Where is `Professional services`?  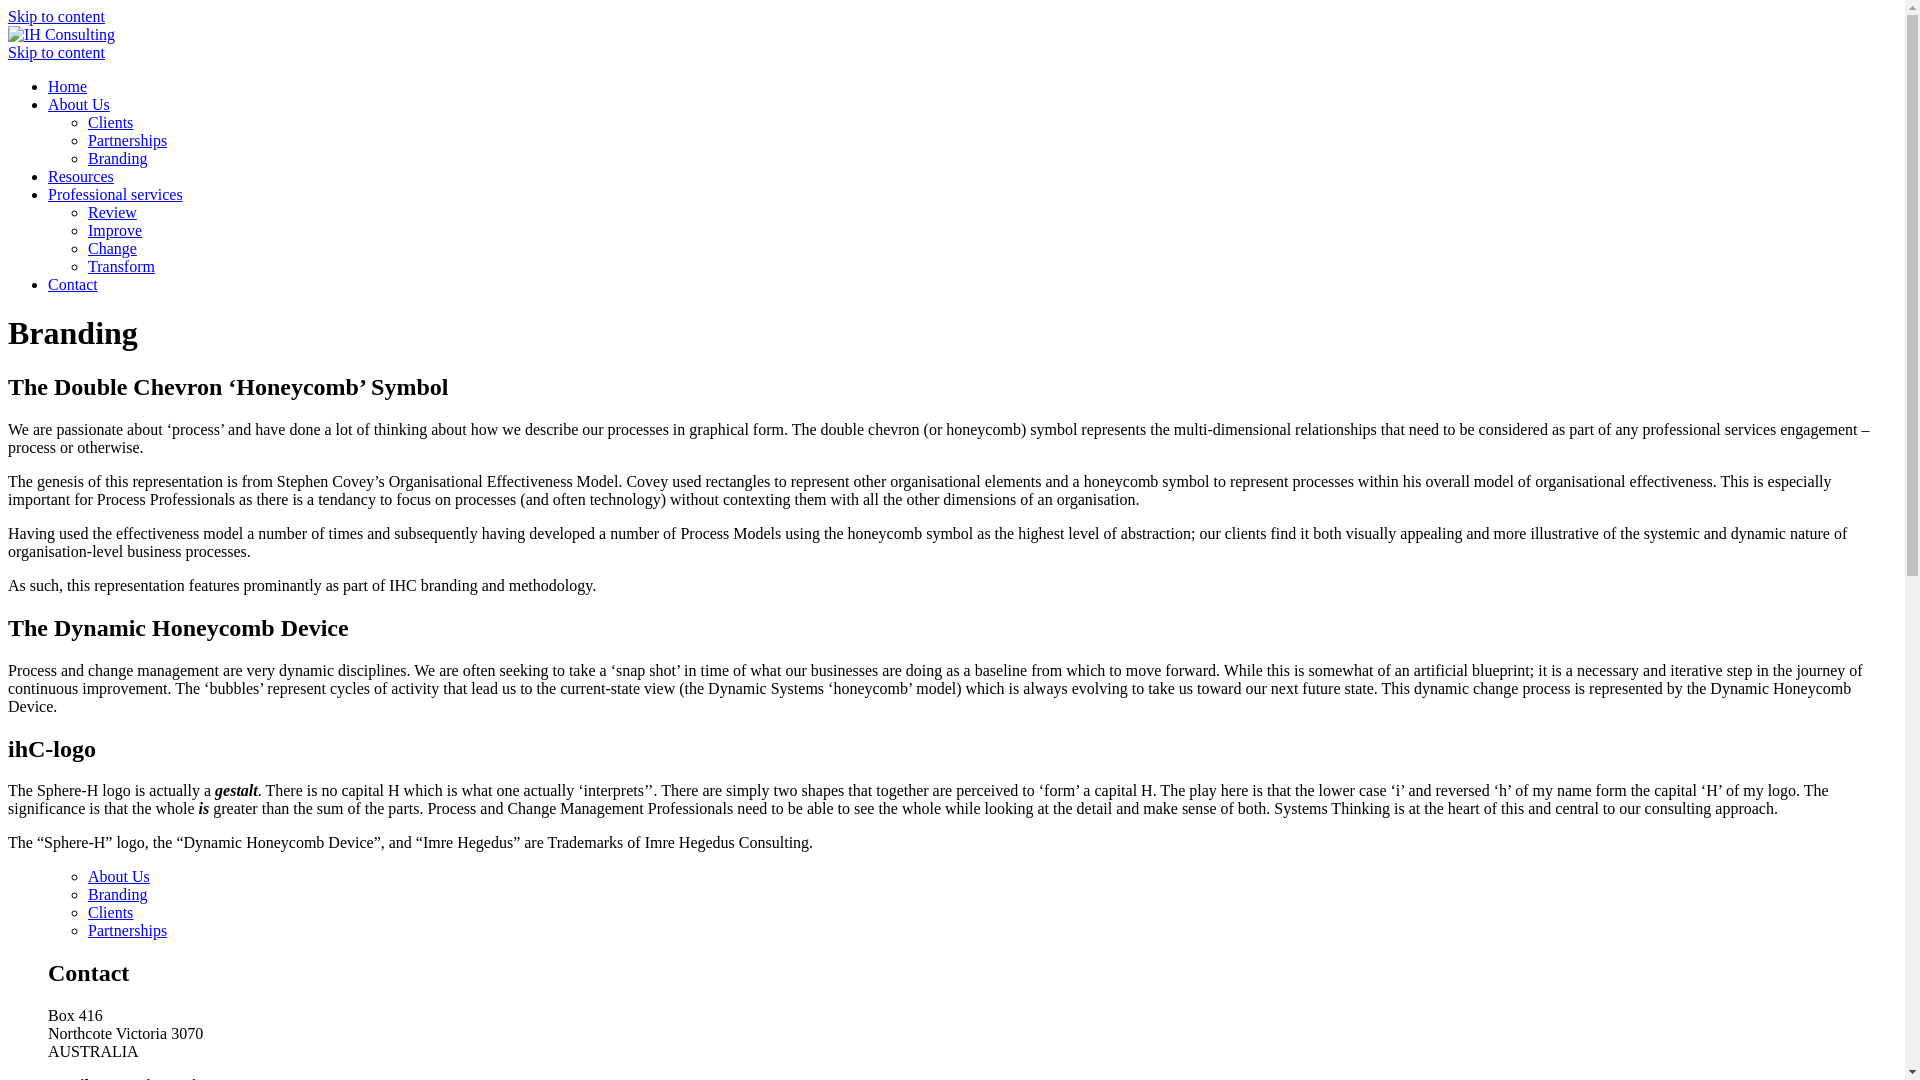 Professional services is located at coordinates (116, 194).